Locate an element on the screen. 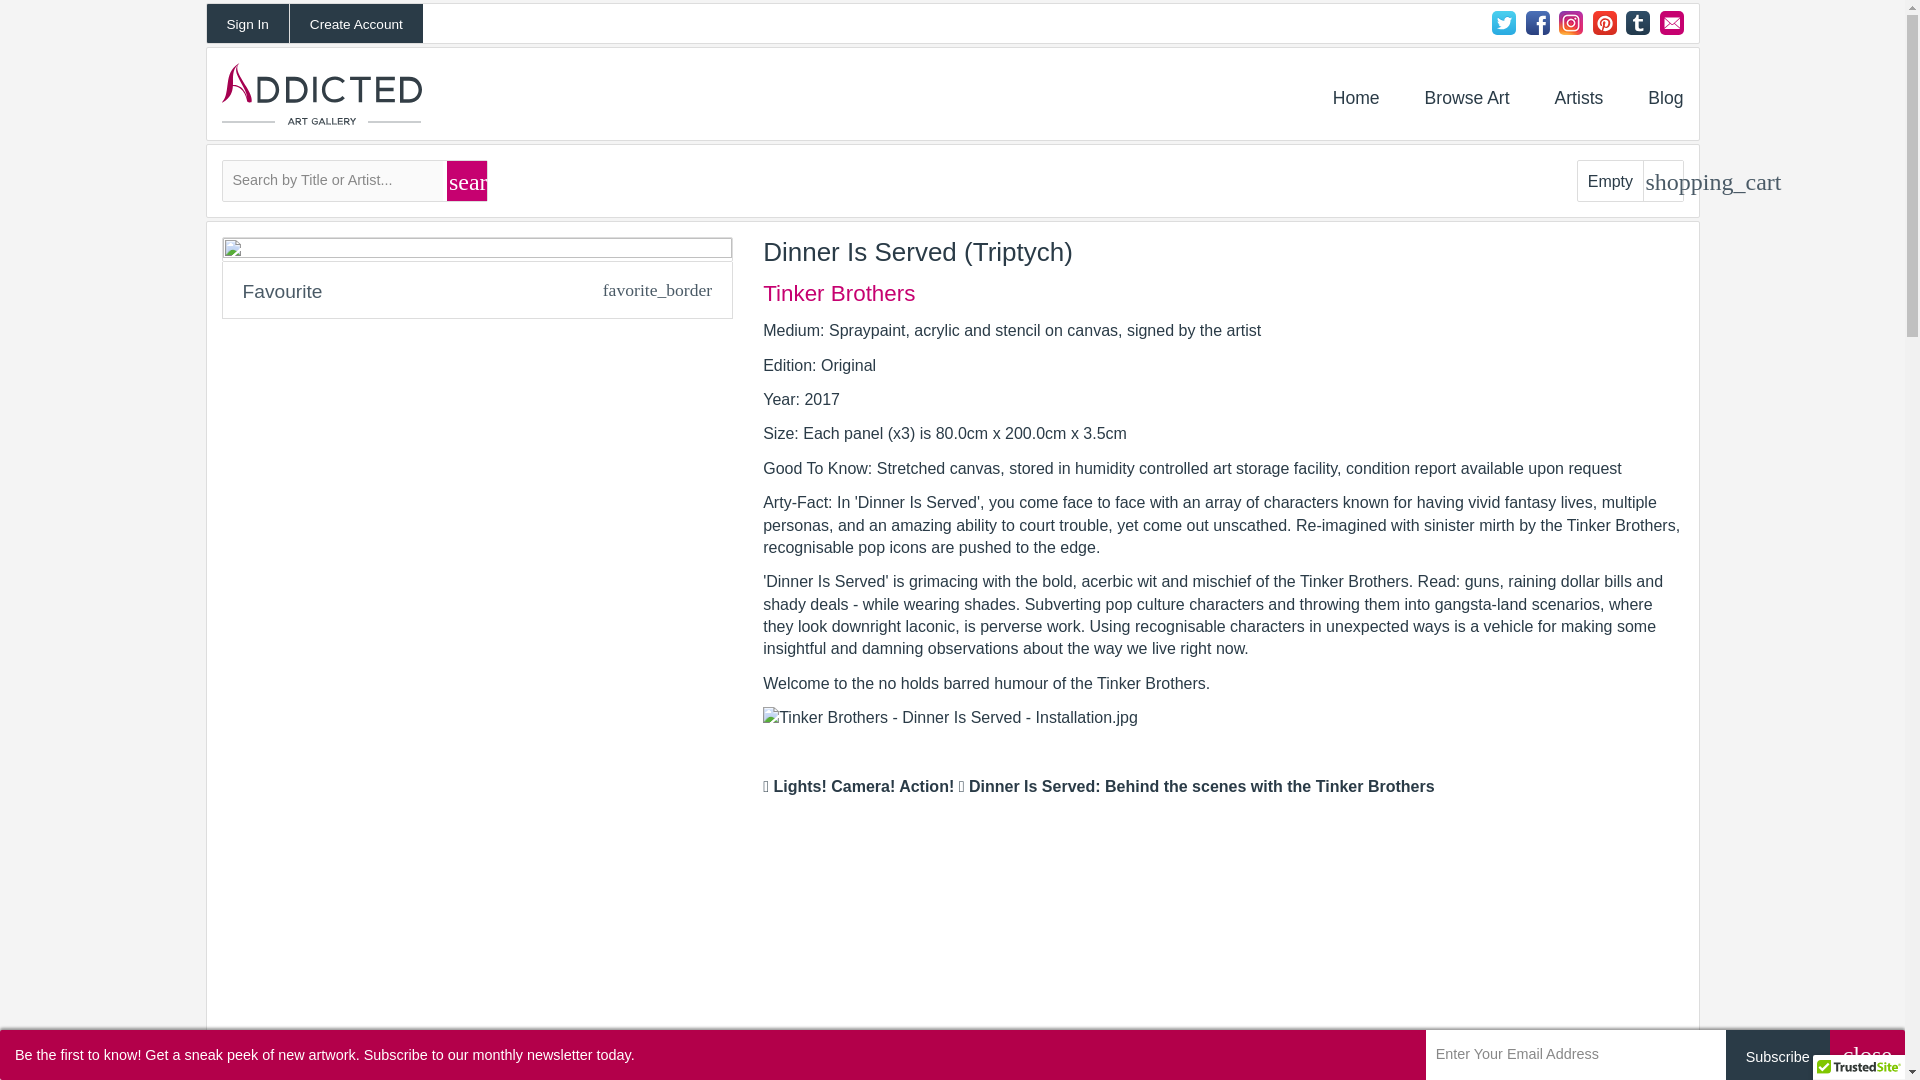 Image resolution: width=1920 pixels, height=1080 pixels. Browse Art is located at coordinates (1466, 98).